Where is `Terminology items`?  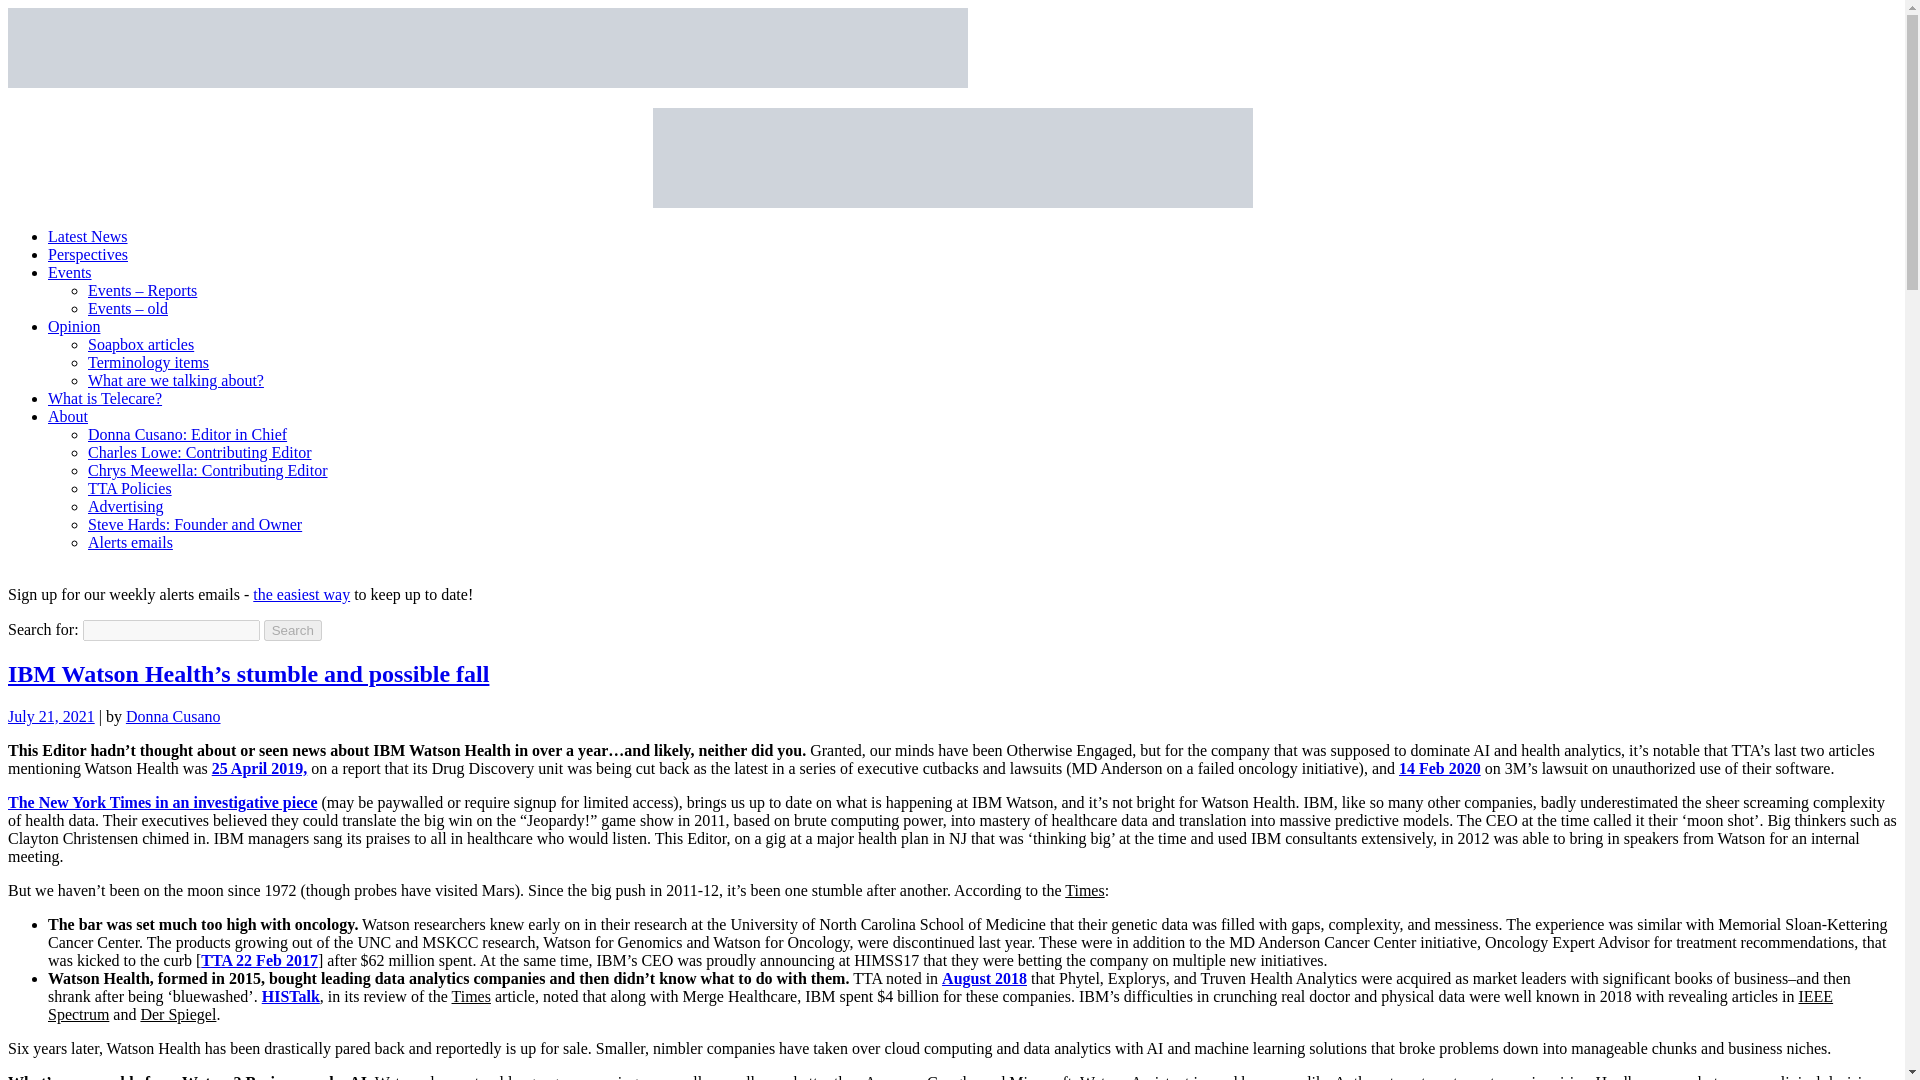
Terminology items is located at coordinates (148, 362).